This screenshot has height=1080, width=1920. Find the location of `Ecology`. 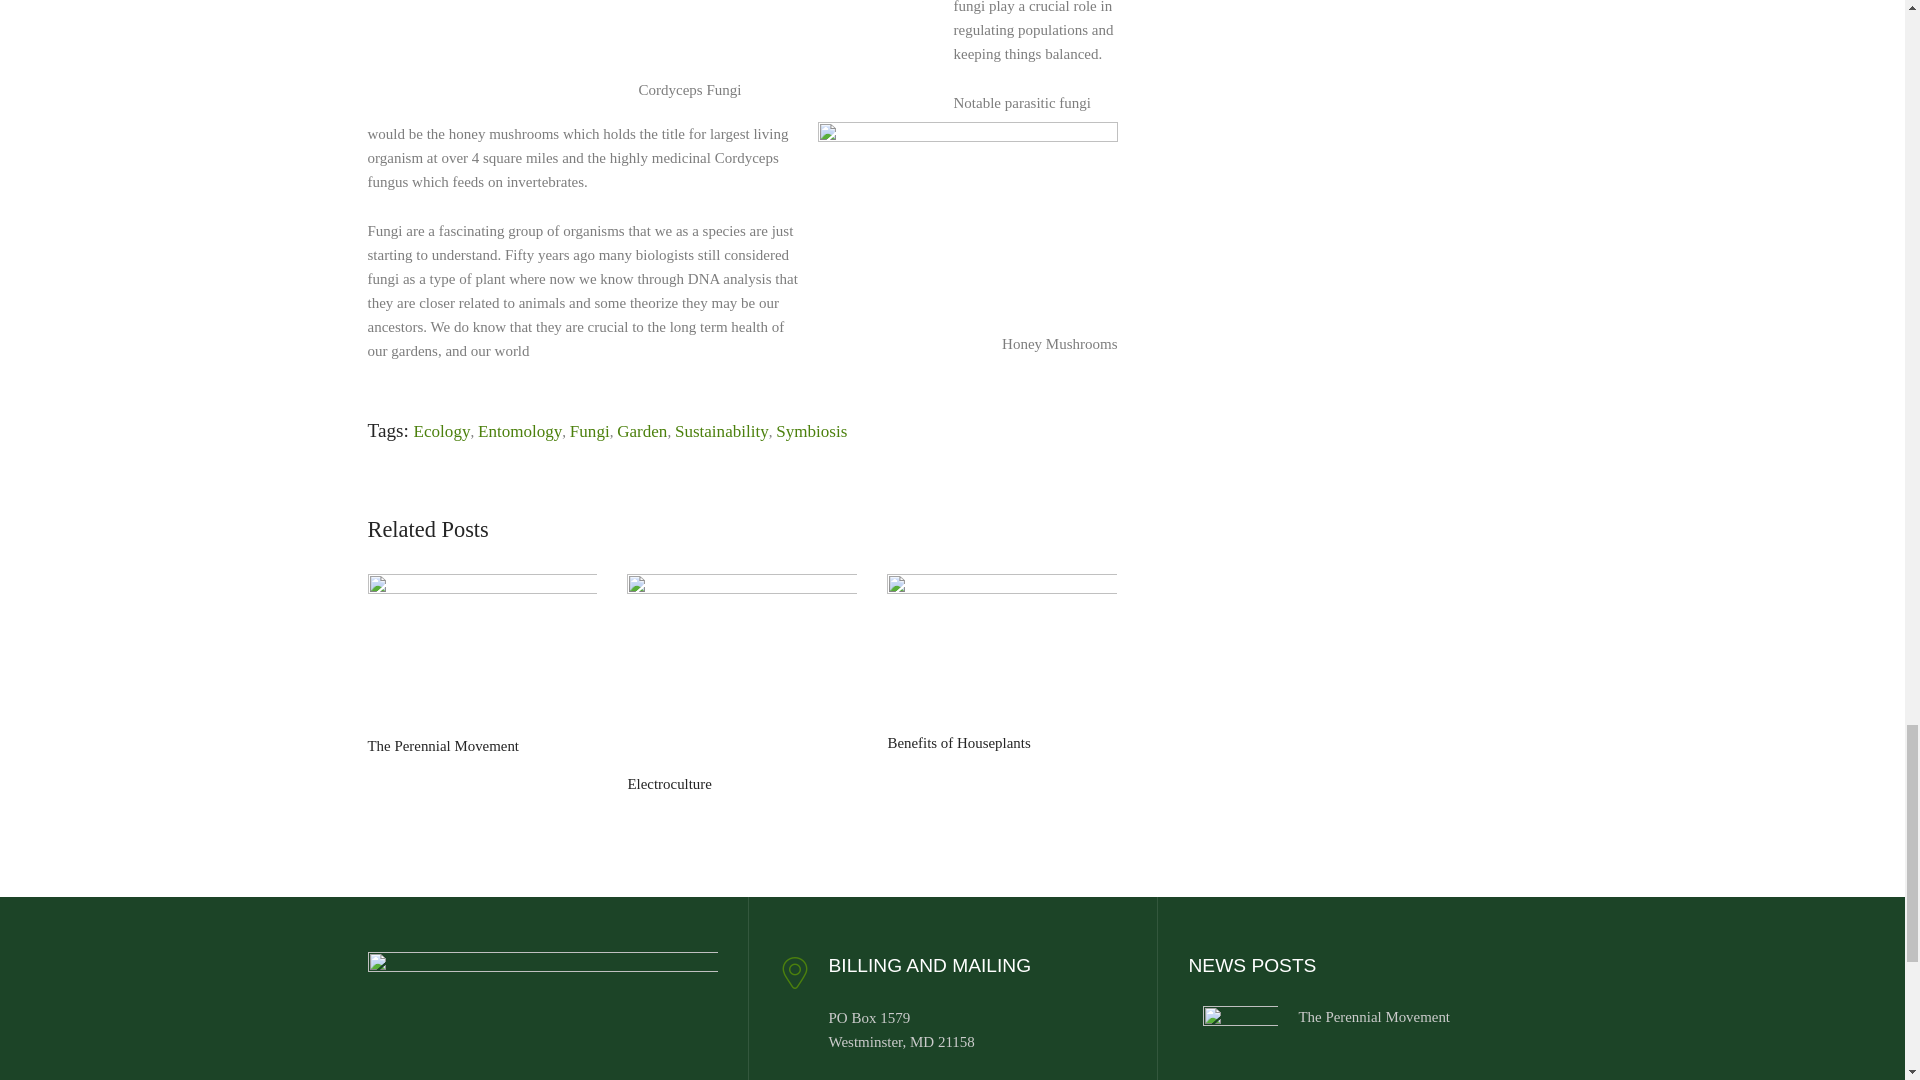

Ecology is located at coordinates (442, 431).